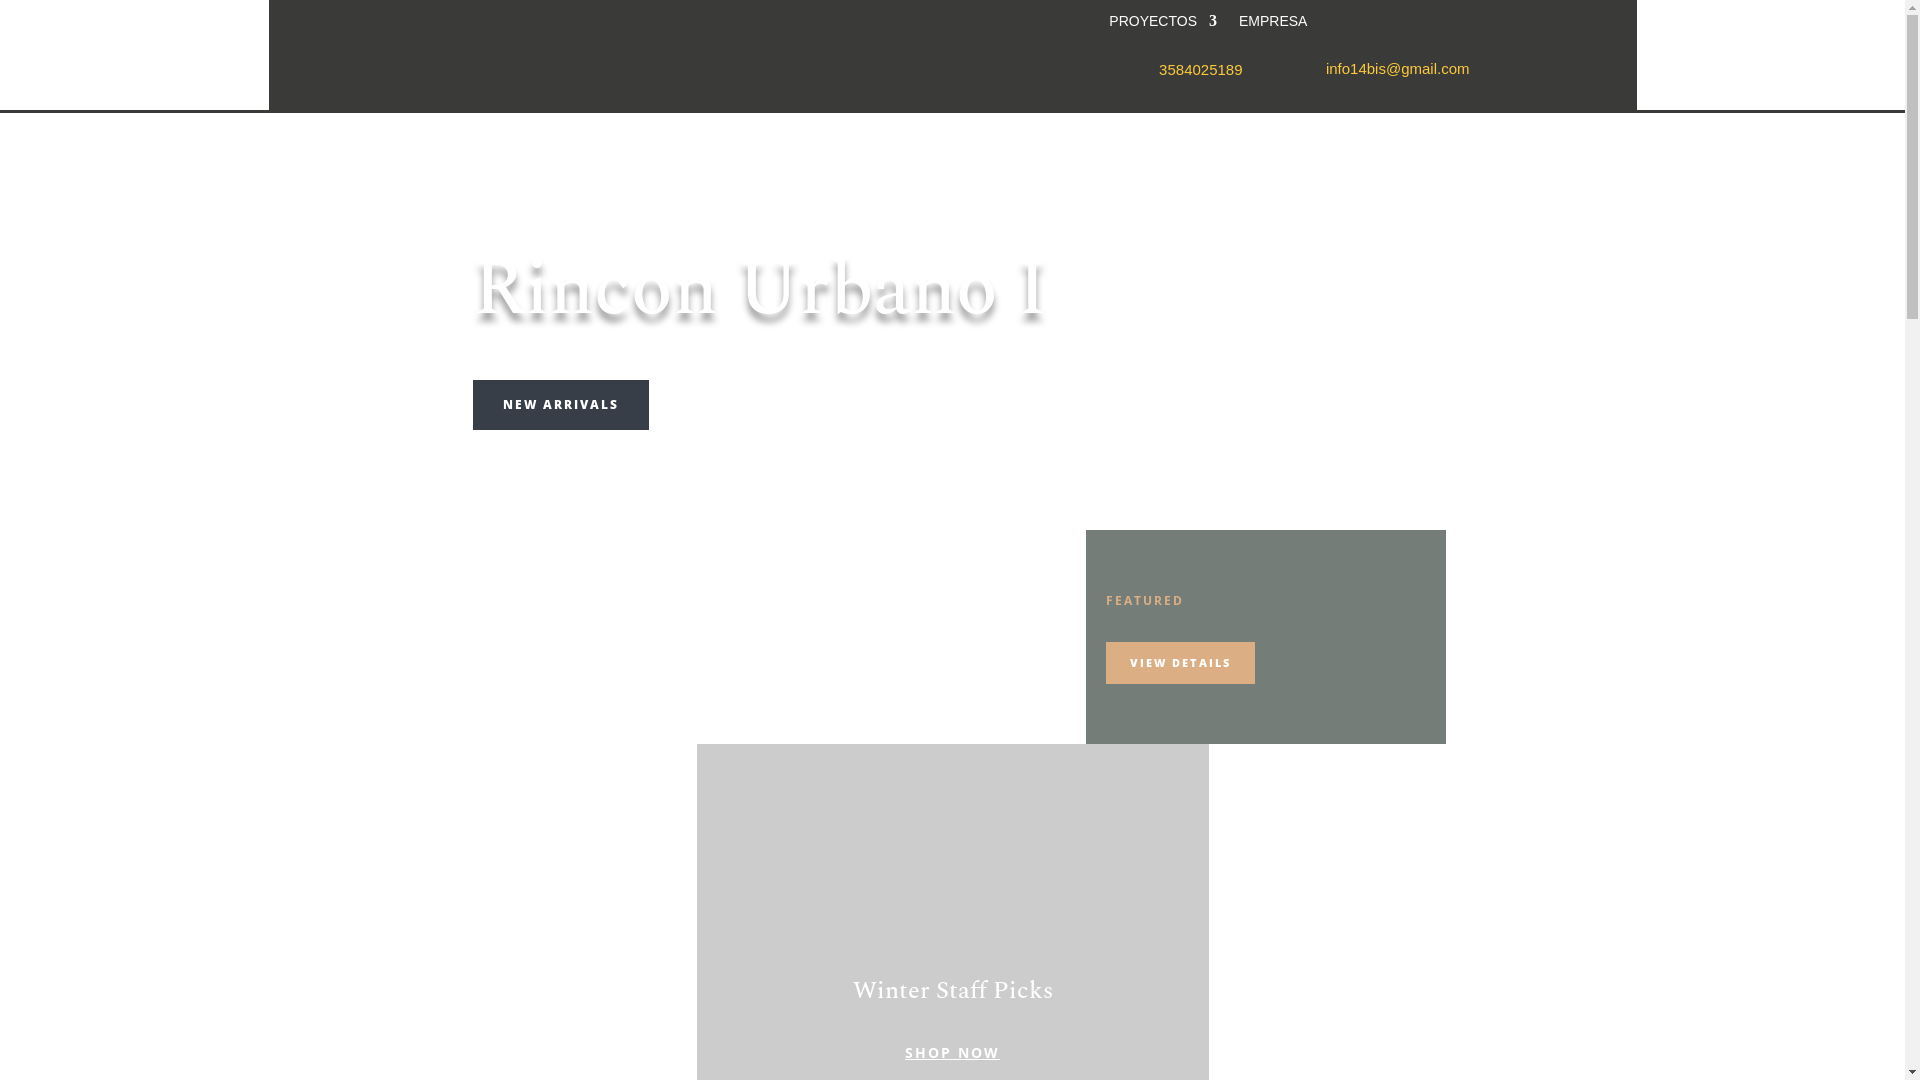 This screenshot has height=1080, width=1920. I want to click on VIEW DETAILS, so click(1180, 664).